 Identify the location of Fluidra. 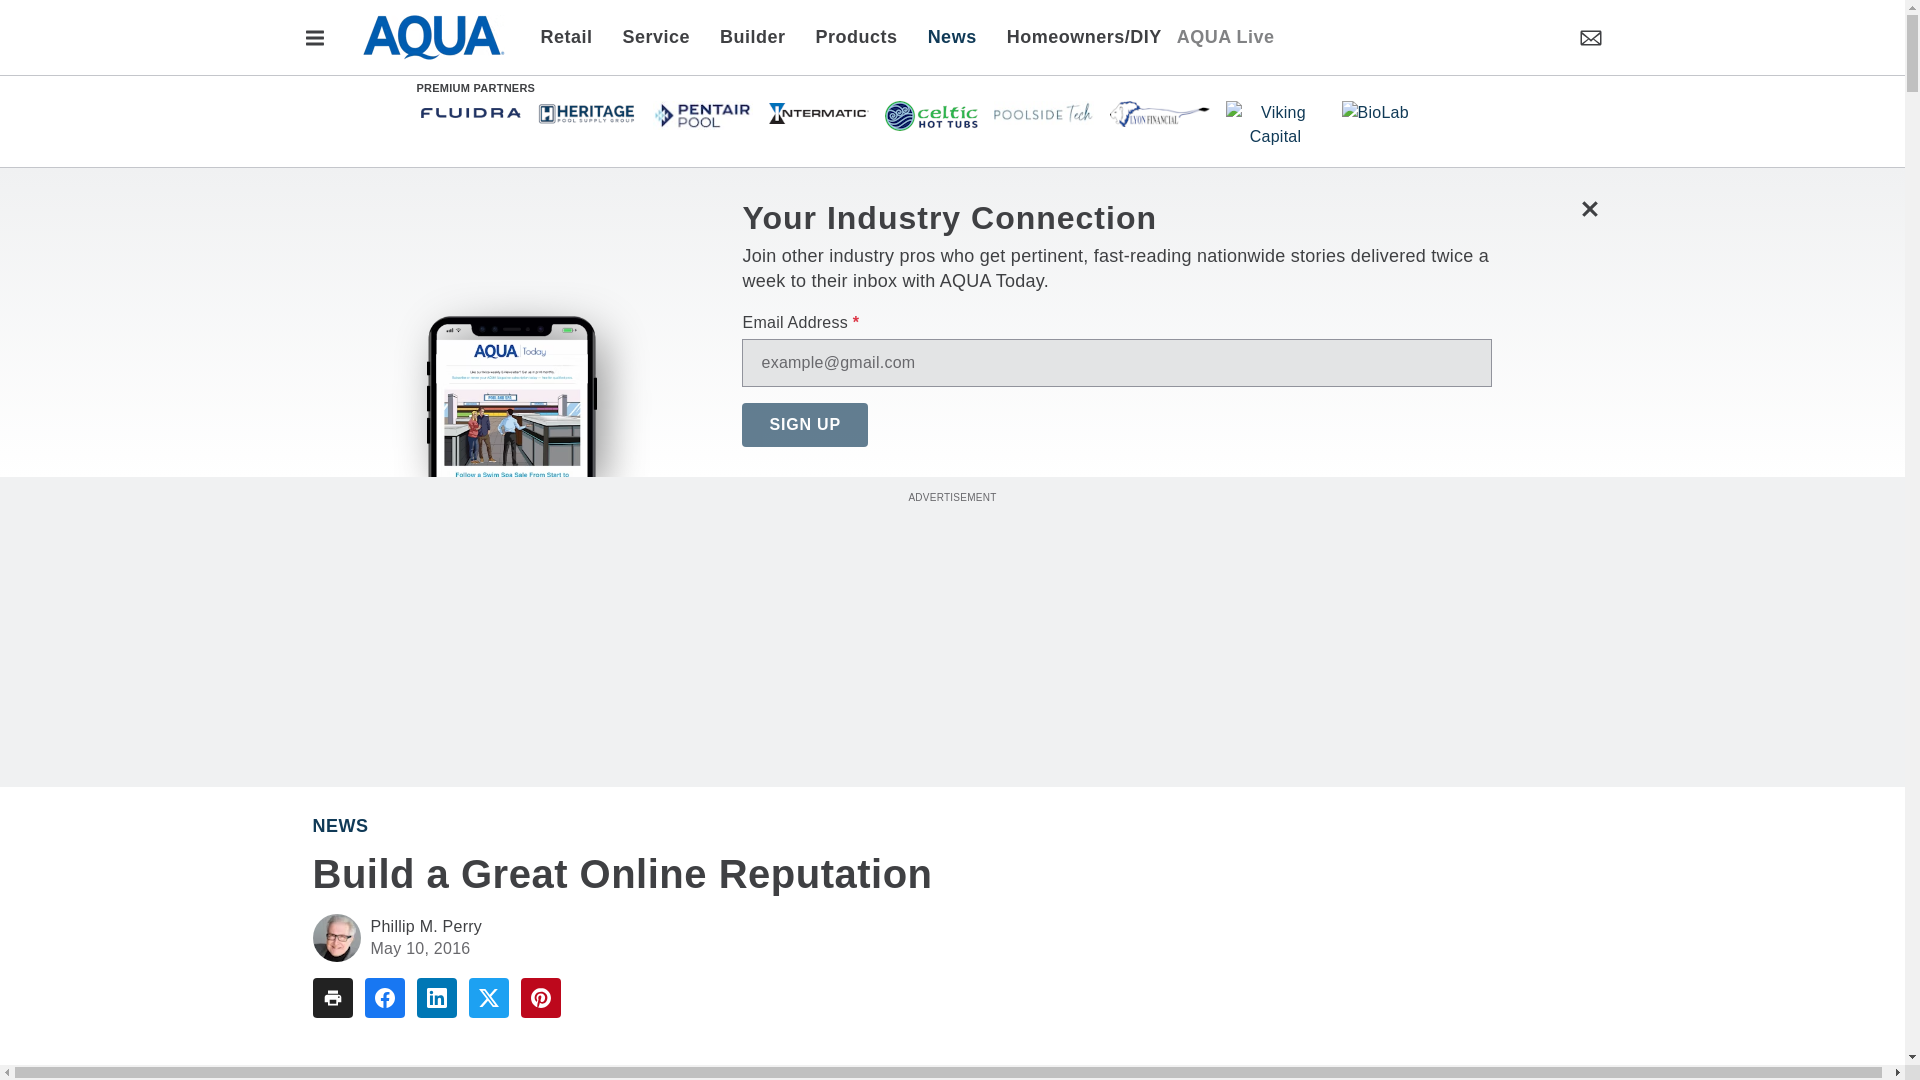
(470, 112).